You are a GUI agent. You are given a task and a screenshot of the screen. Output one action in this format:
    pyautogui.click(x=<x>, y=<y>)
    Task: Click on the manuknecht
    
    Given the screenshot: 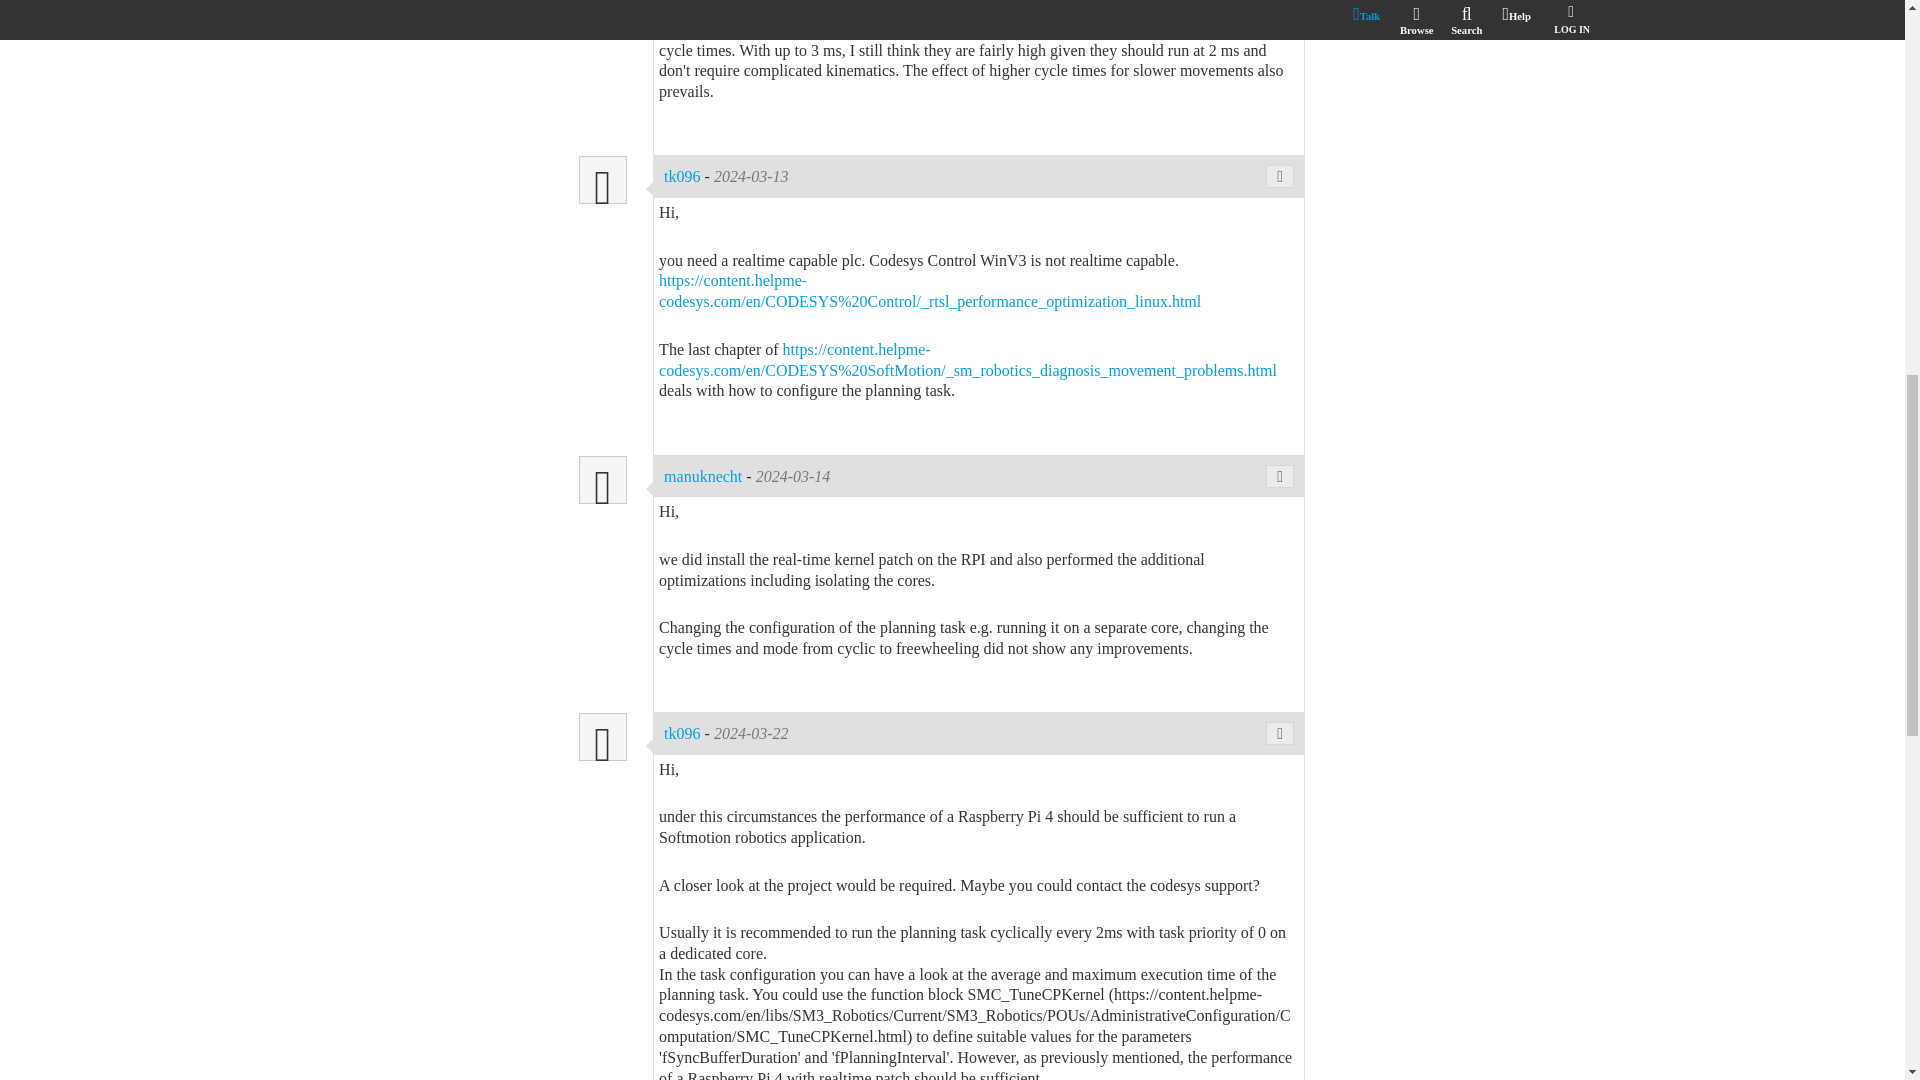 What is the action you would take?
    pyautogui.click(x=705, y=476)
    